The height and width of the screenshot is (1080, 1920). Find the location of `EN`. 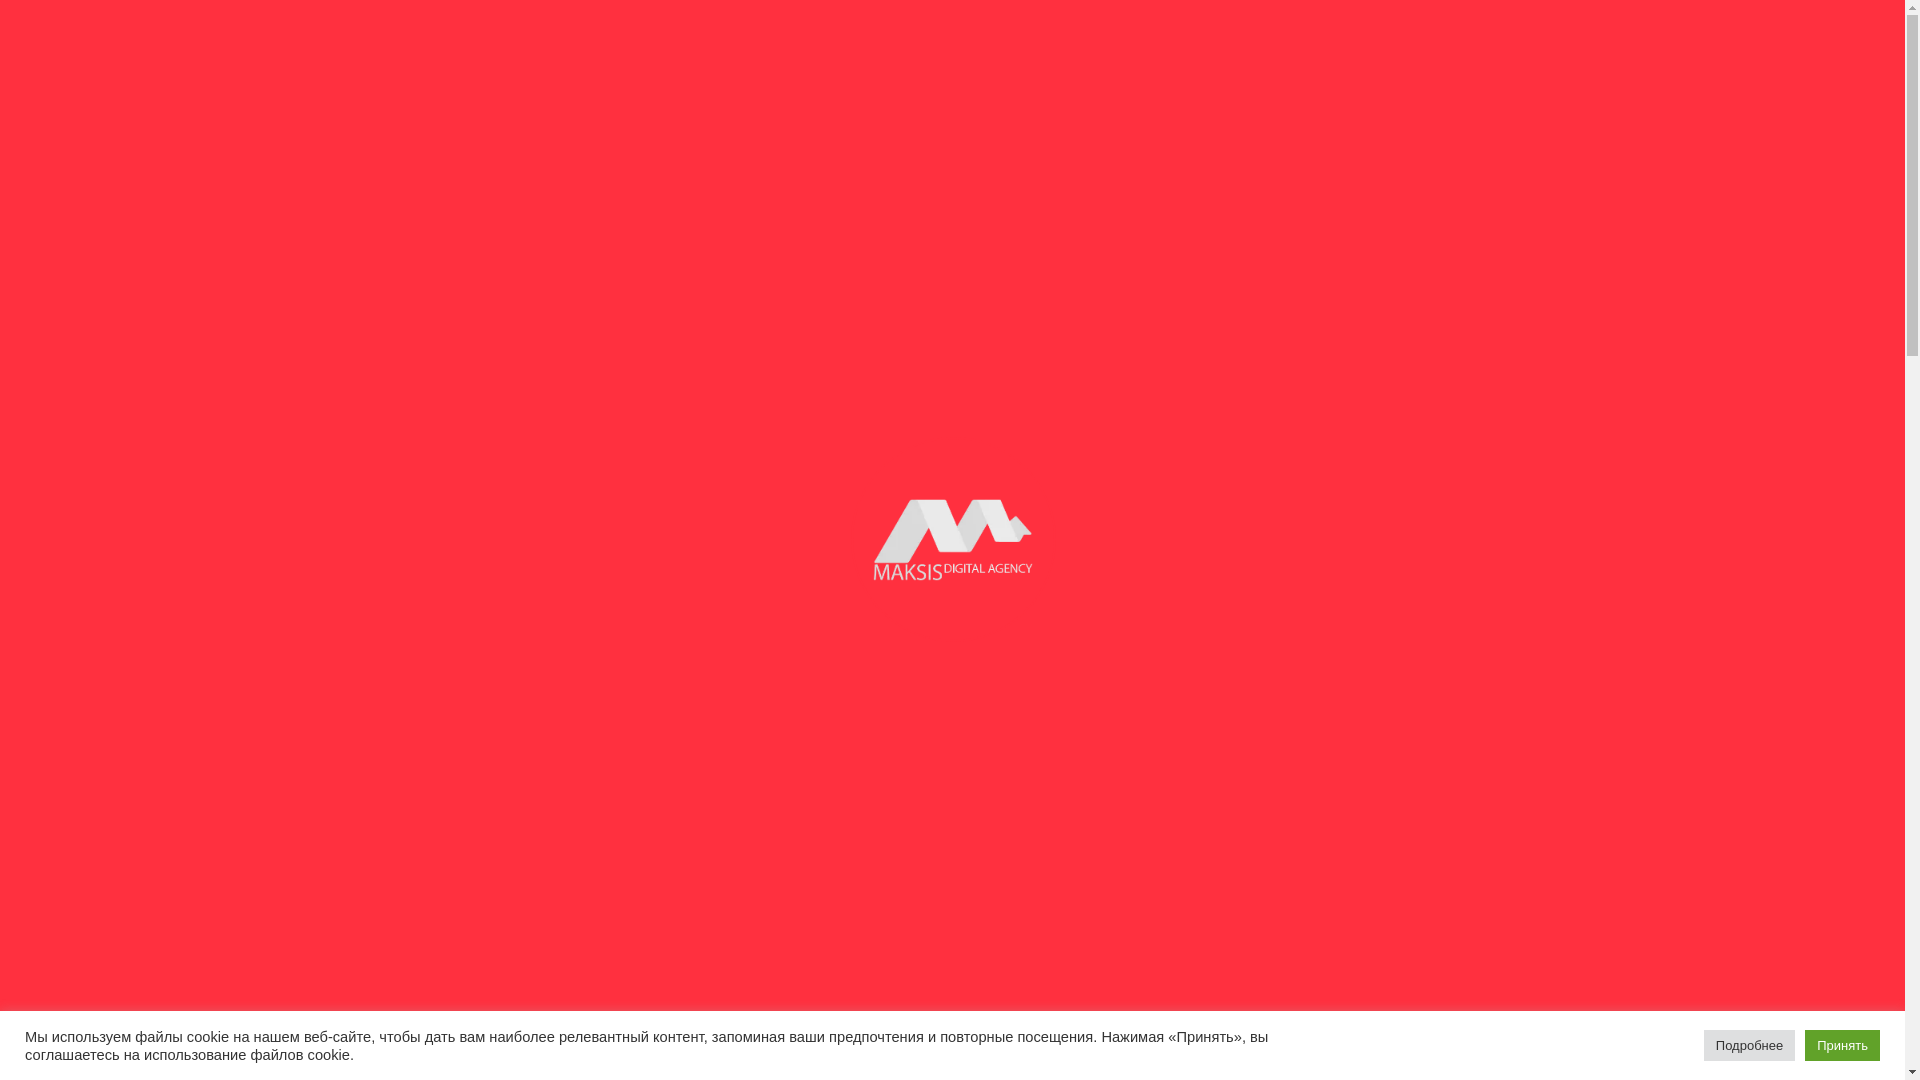

EN is located at coordinates (1306, 66).